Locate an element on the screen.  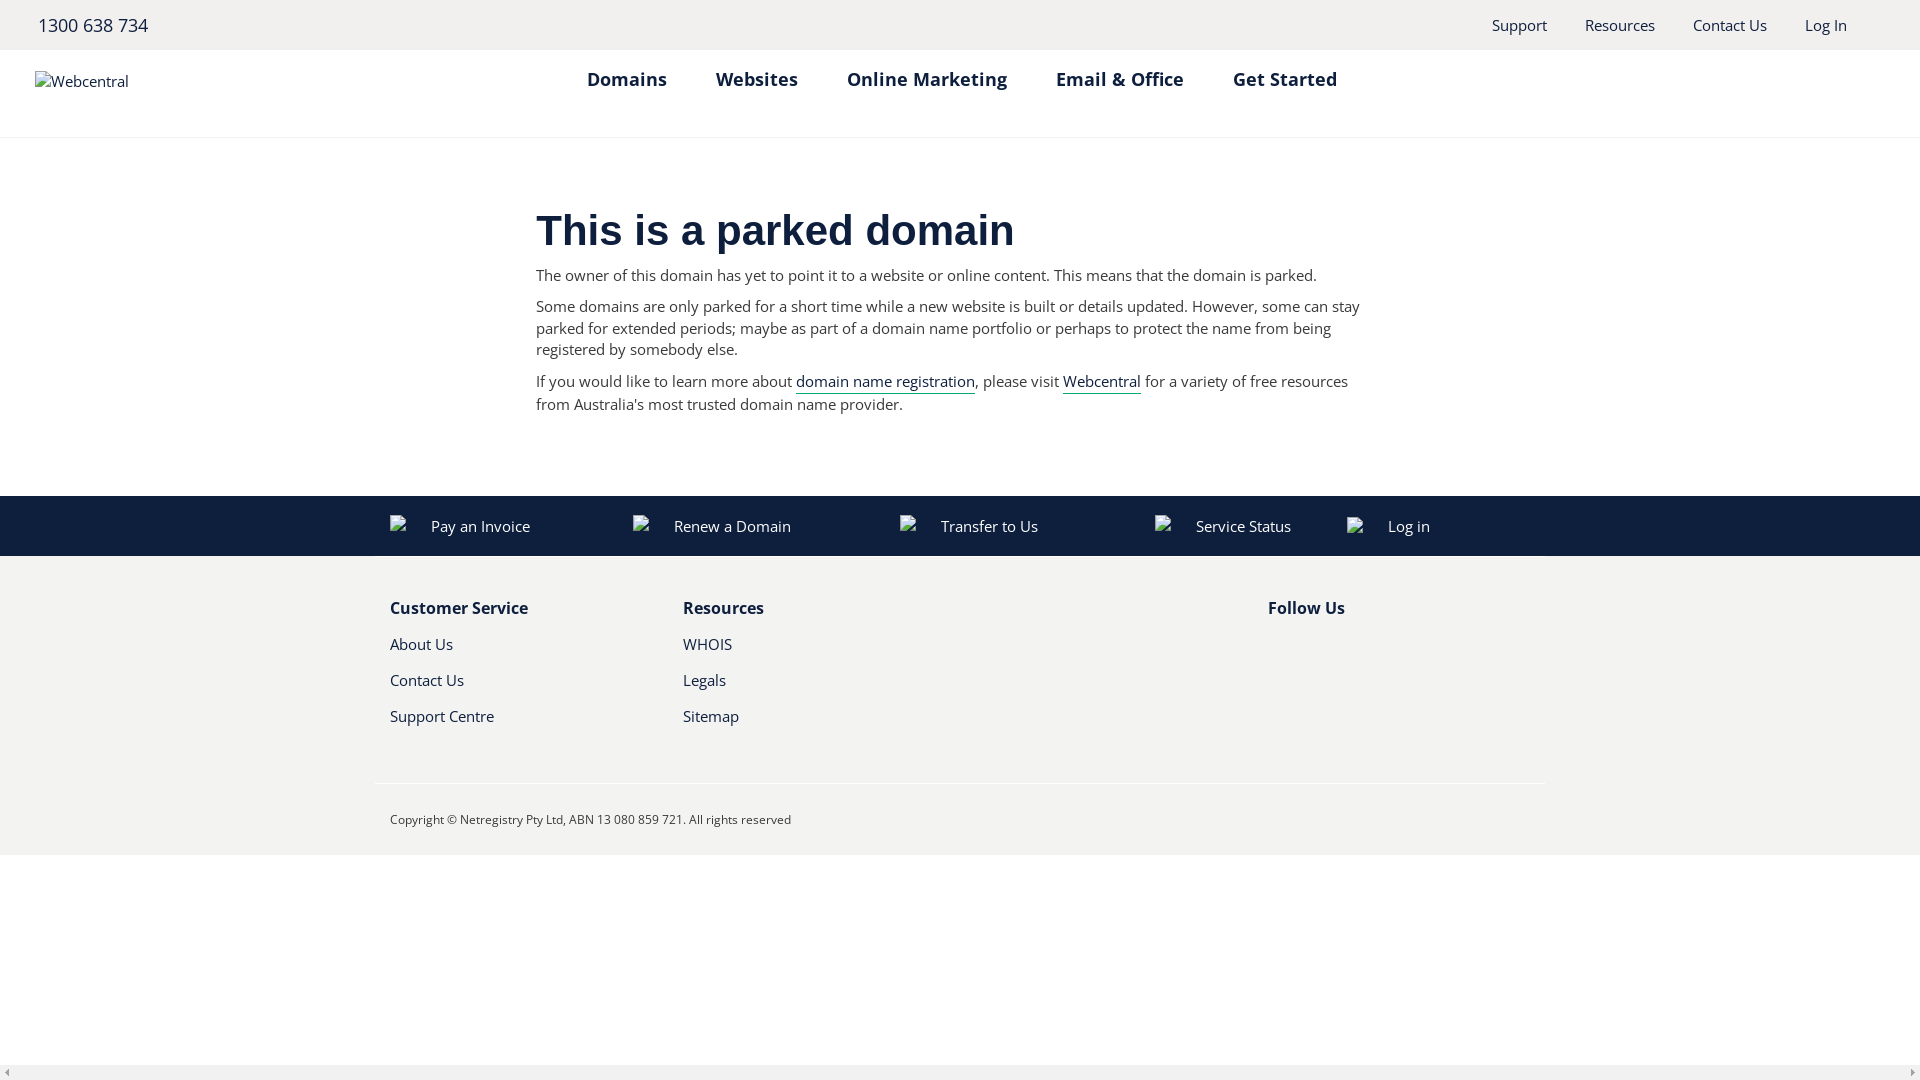
About Us is located at coordinates (502, 652).